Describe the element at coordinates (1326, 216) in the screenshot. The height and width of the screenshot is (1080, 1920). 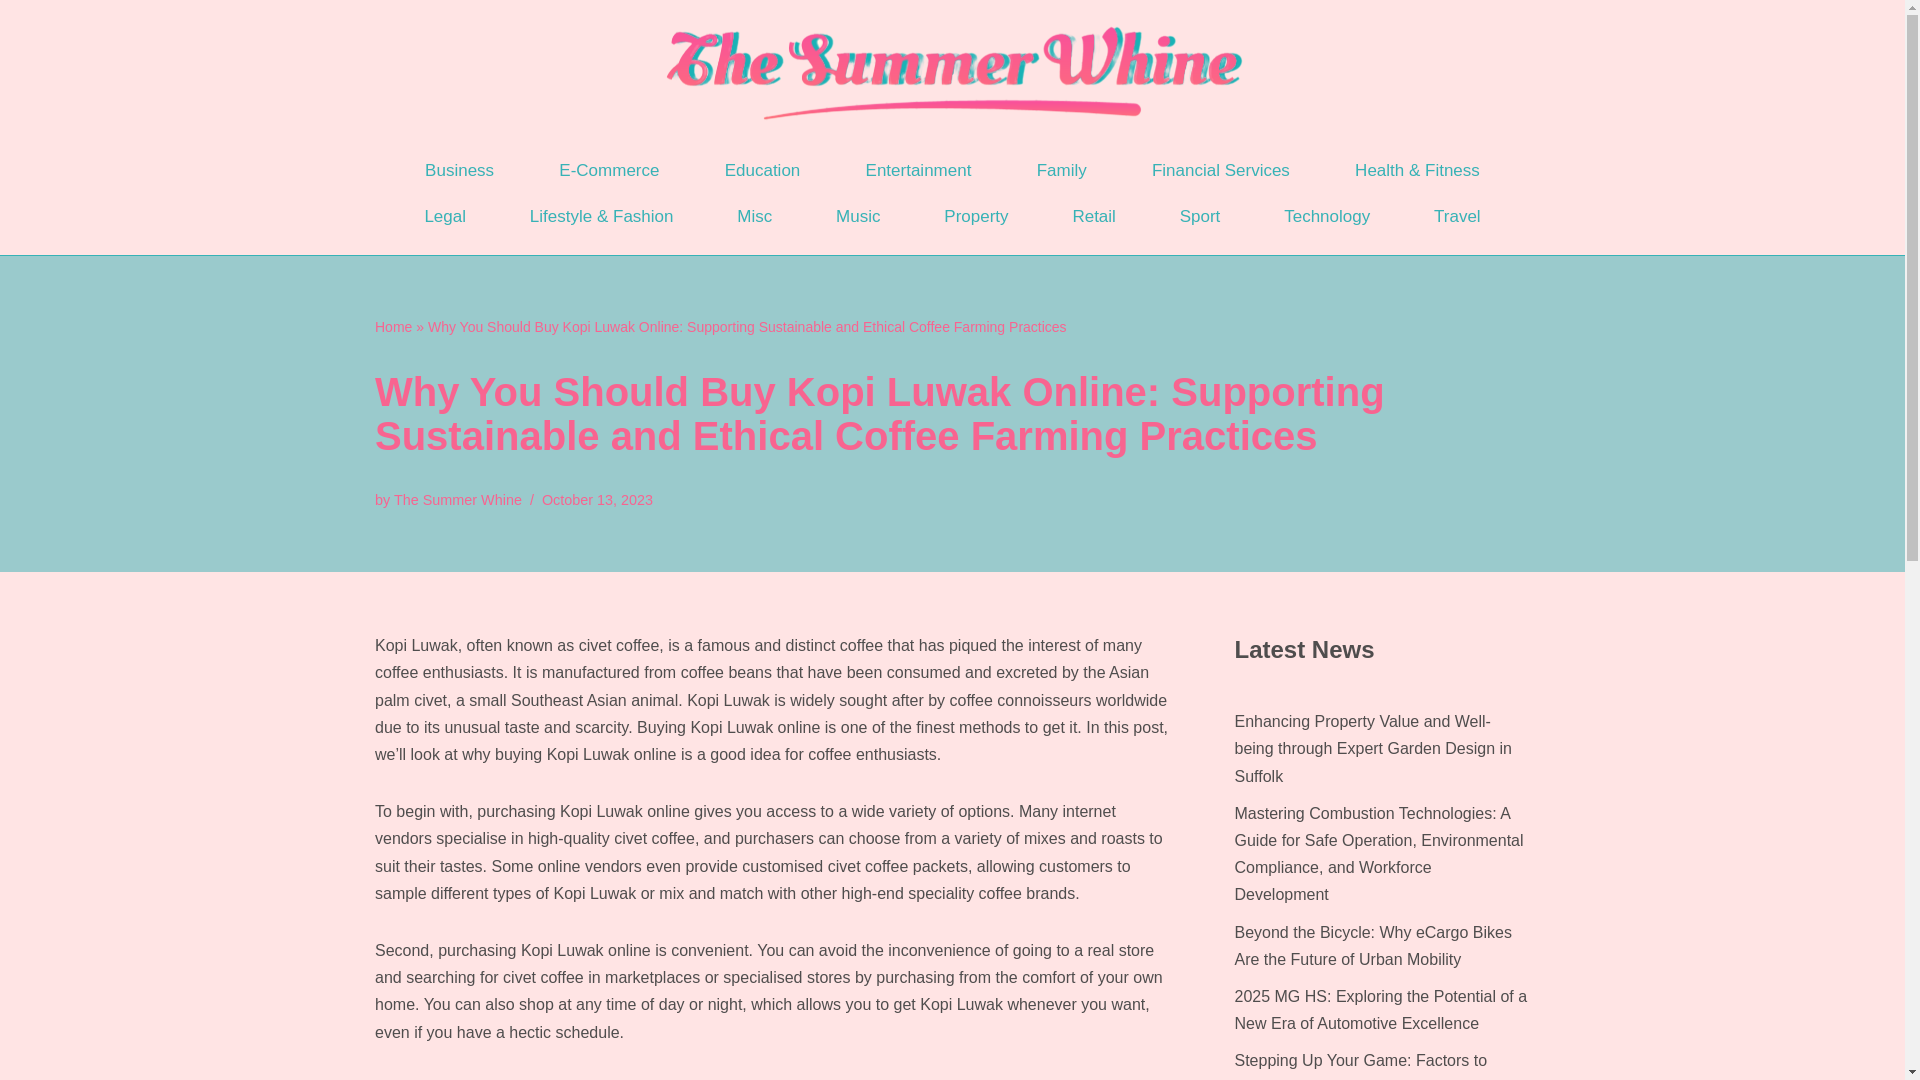
I see `Technology` at that location.